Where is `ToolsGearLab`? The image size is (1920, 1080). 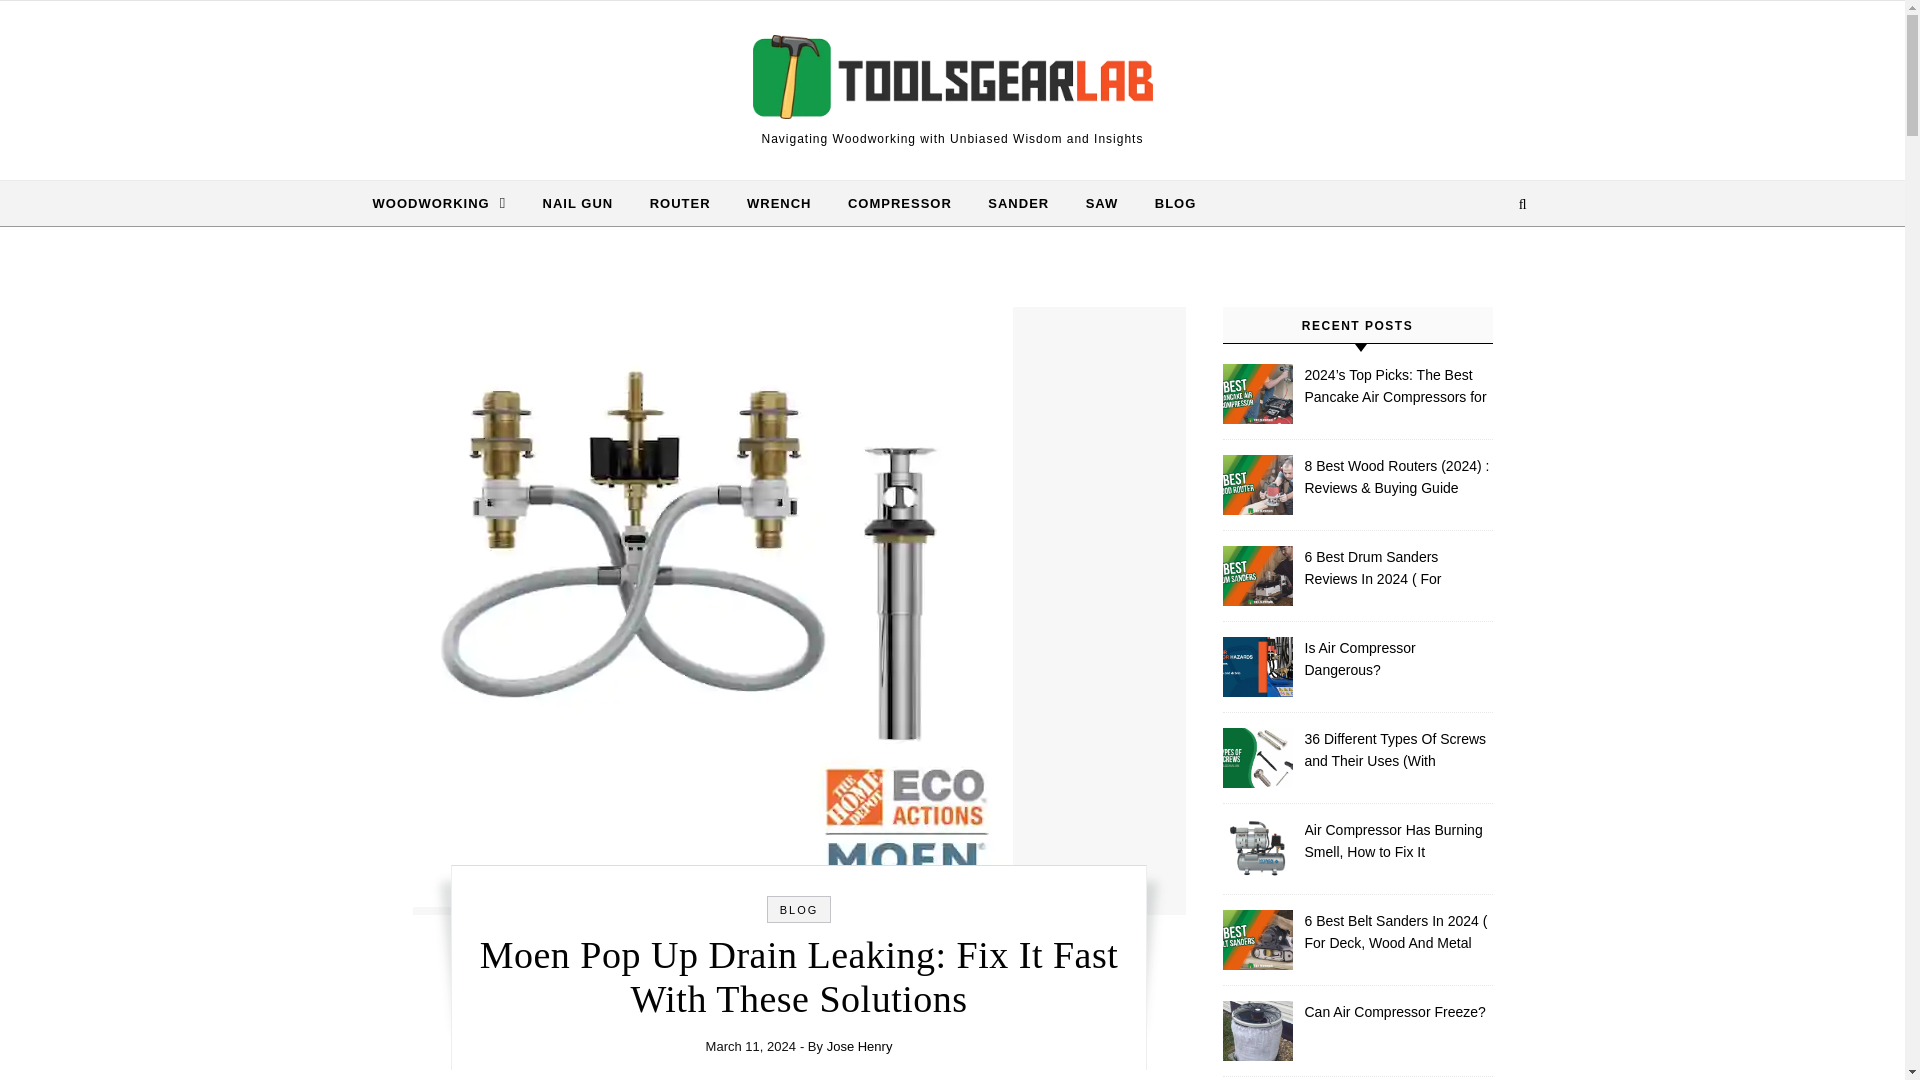 ToolsGearLab is located at coordinates (952, 81).